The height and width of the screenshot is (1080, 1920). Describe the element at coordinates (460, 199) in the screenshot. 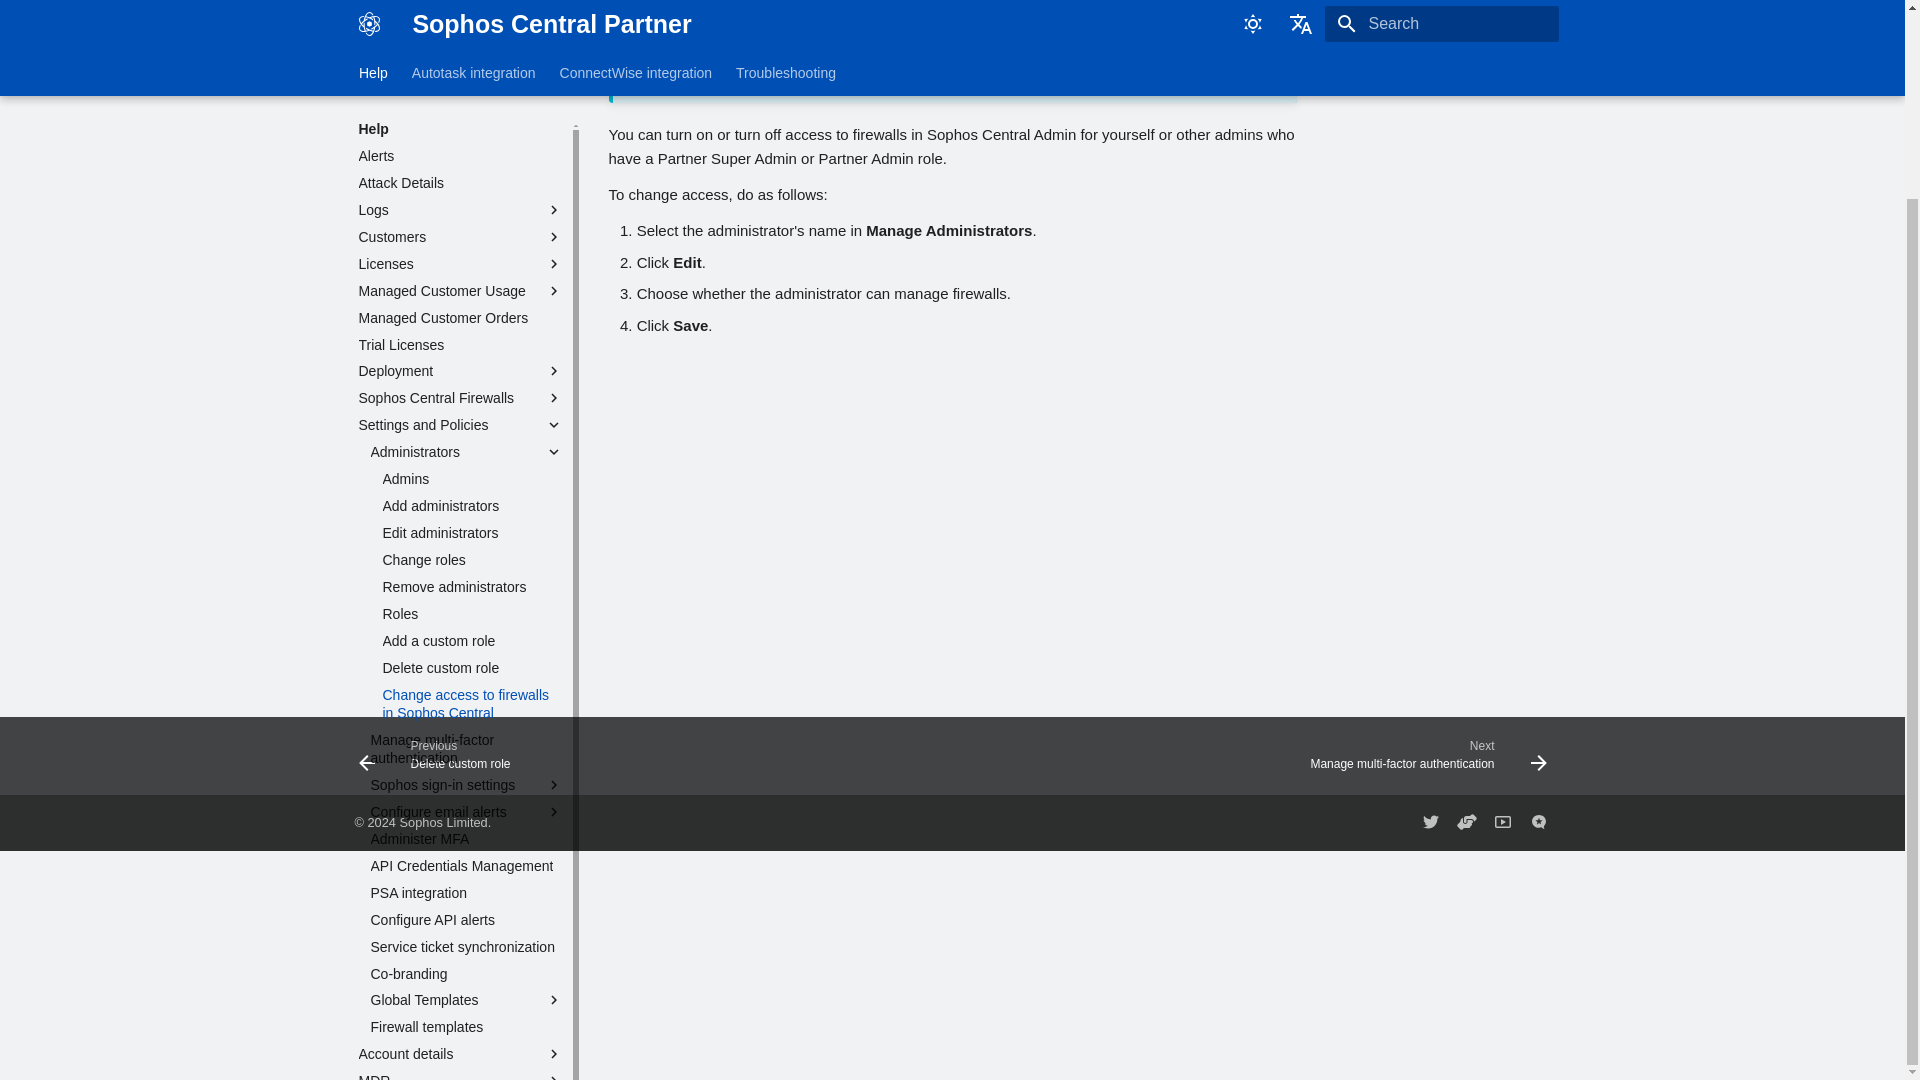

I see `Sophos Central Firewalls` at that location.